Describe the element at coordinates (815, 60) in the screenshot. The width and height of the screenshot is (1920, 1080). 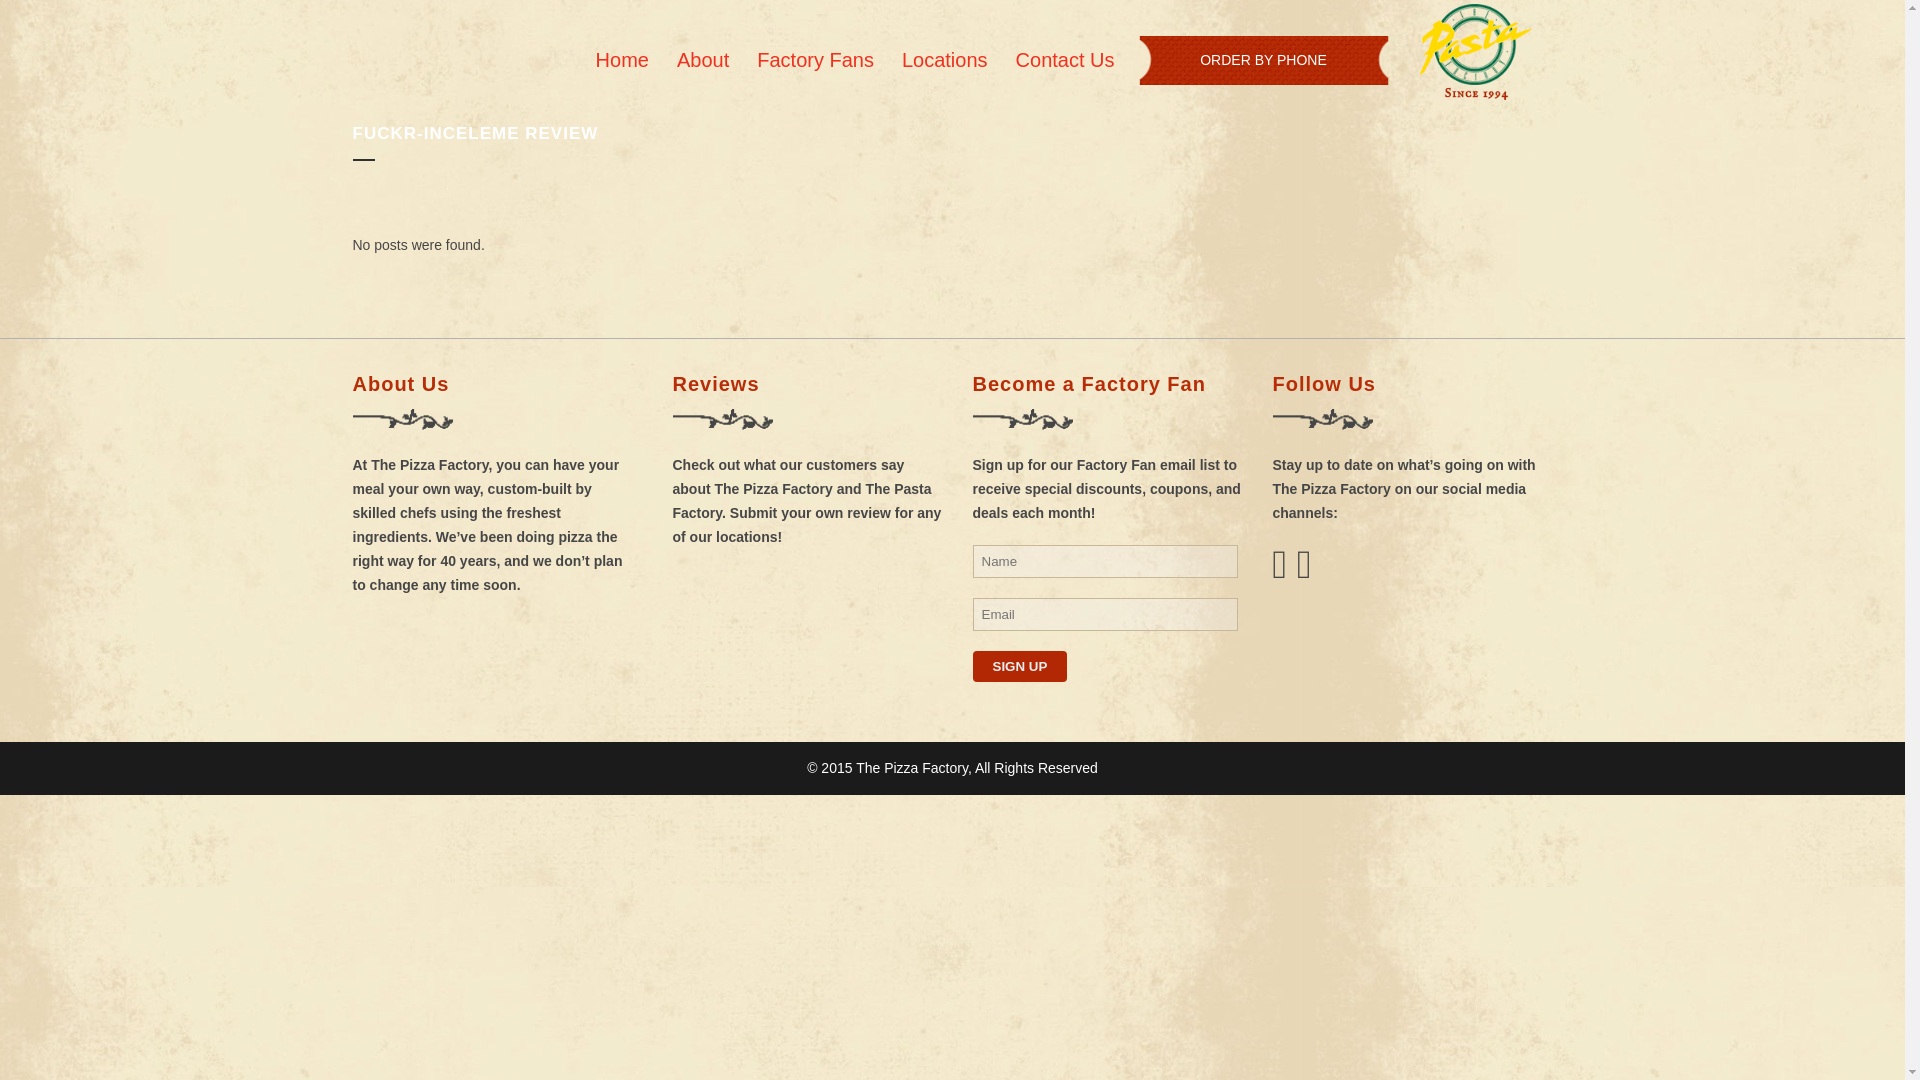
I see `Factory Fans` at that location.